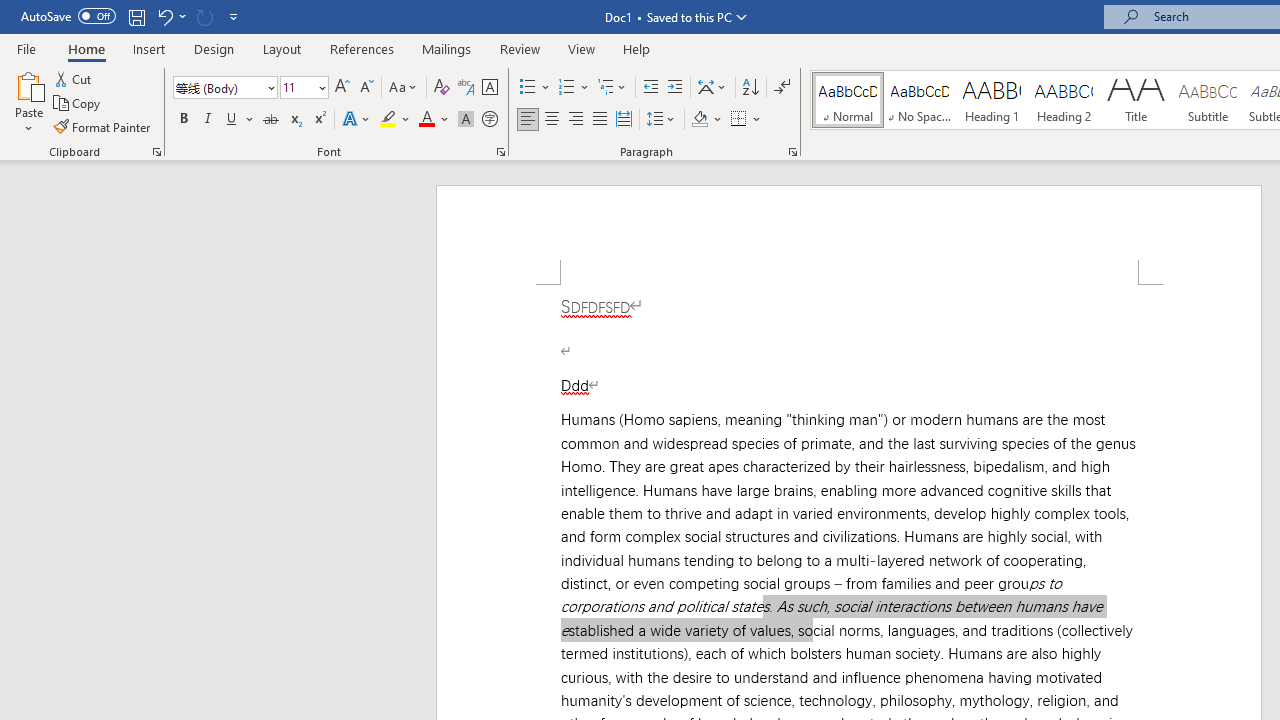 This screenshot has width=1280, height=720. What do you see at coordinates (426, 120) in the screenshot?
I see `Font Color RGB(255, 0, 0)` at bounding box center [426, 120].